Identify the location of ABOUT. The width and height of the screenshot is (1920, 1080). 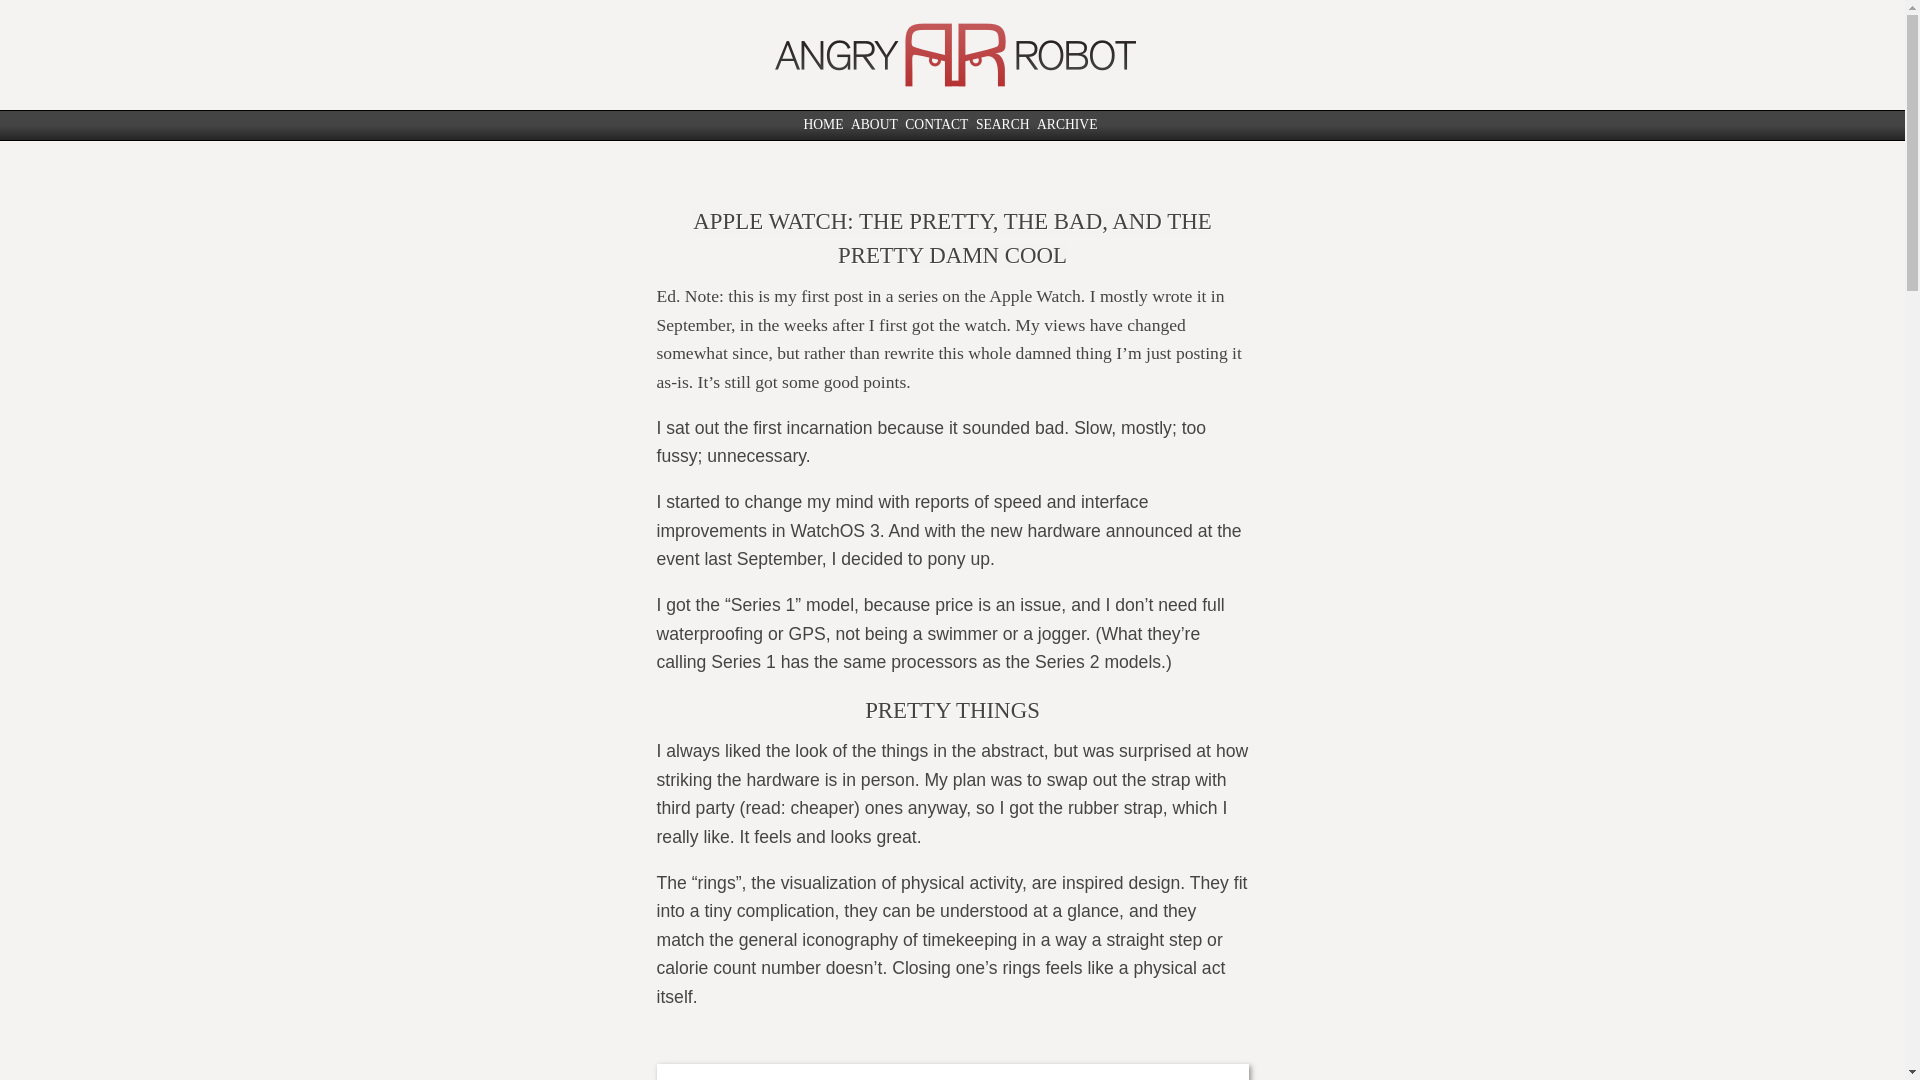
(874, 124).